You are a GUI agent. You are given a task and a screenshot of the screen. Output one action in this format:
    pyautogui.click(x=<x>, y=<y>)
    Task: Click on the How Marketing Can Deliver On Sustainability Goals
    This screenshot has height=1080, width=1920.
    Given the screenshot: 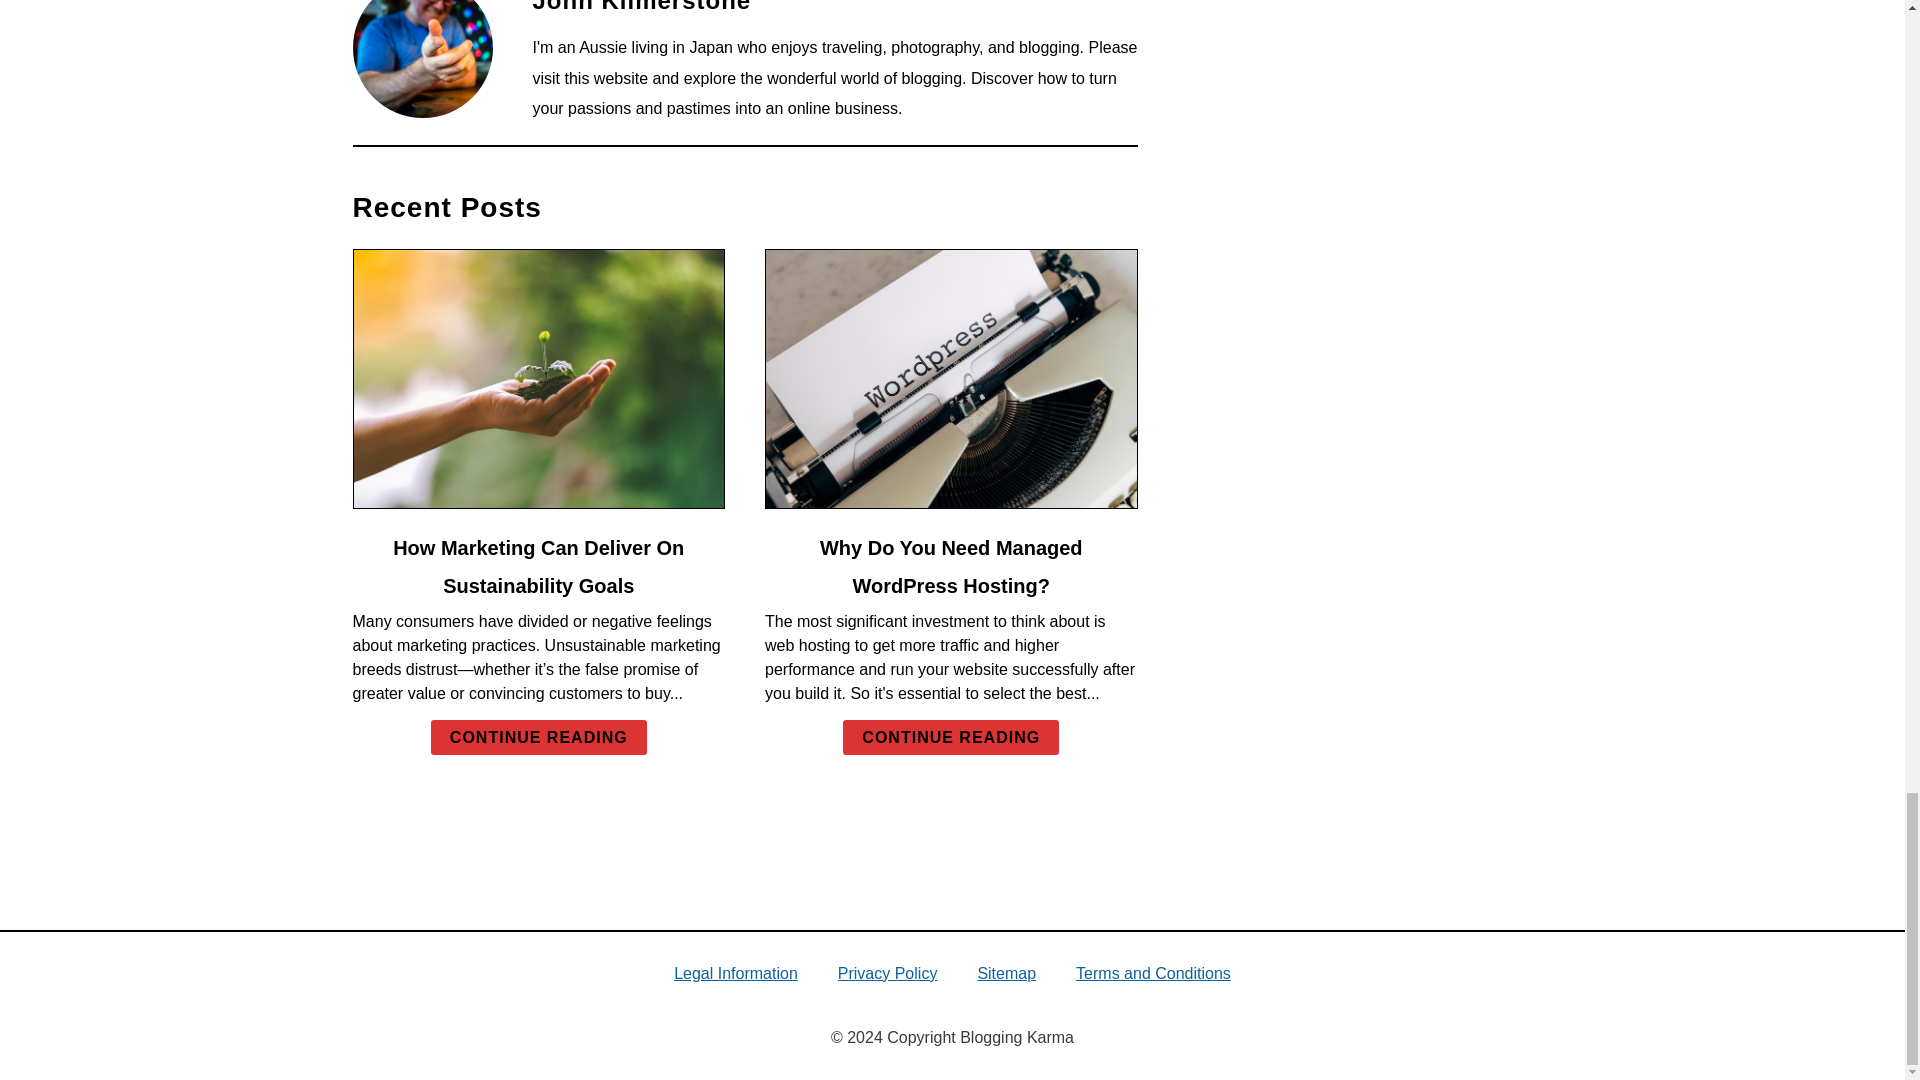 What is the action you would take?
    pyautogui.click(x=538, y=566)
    